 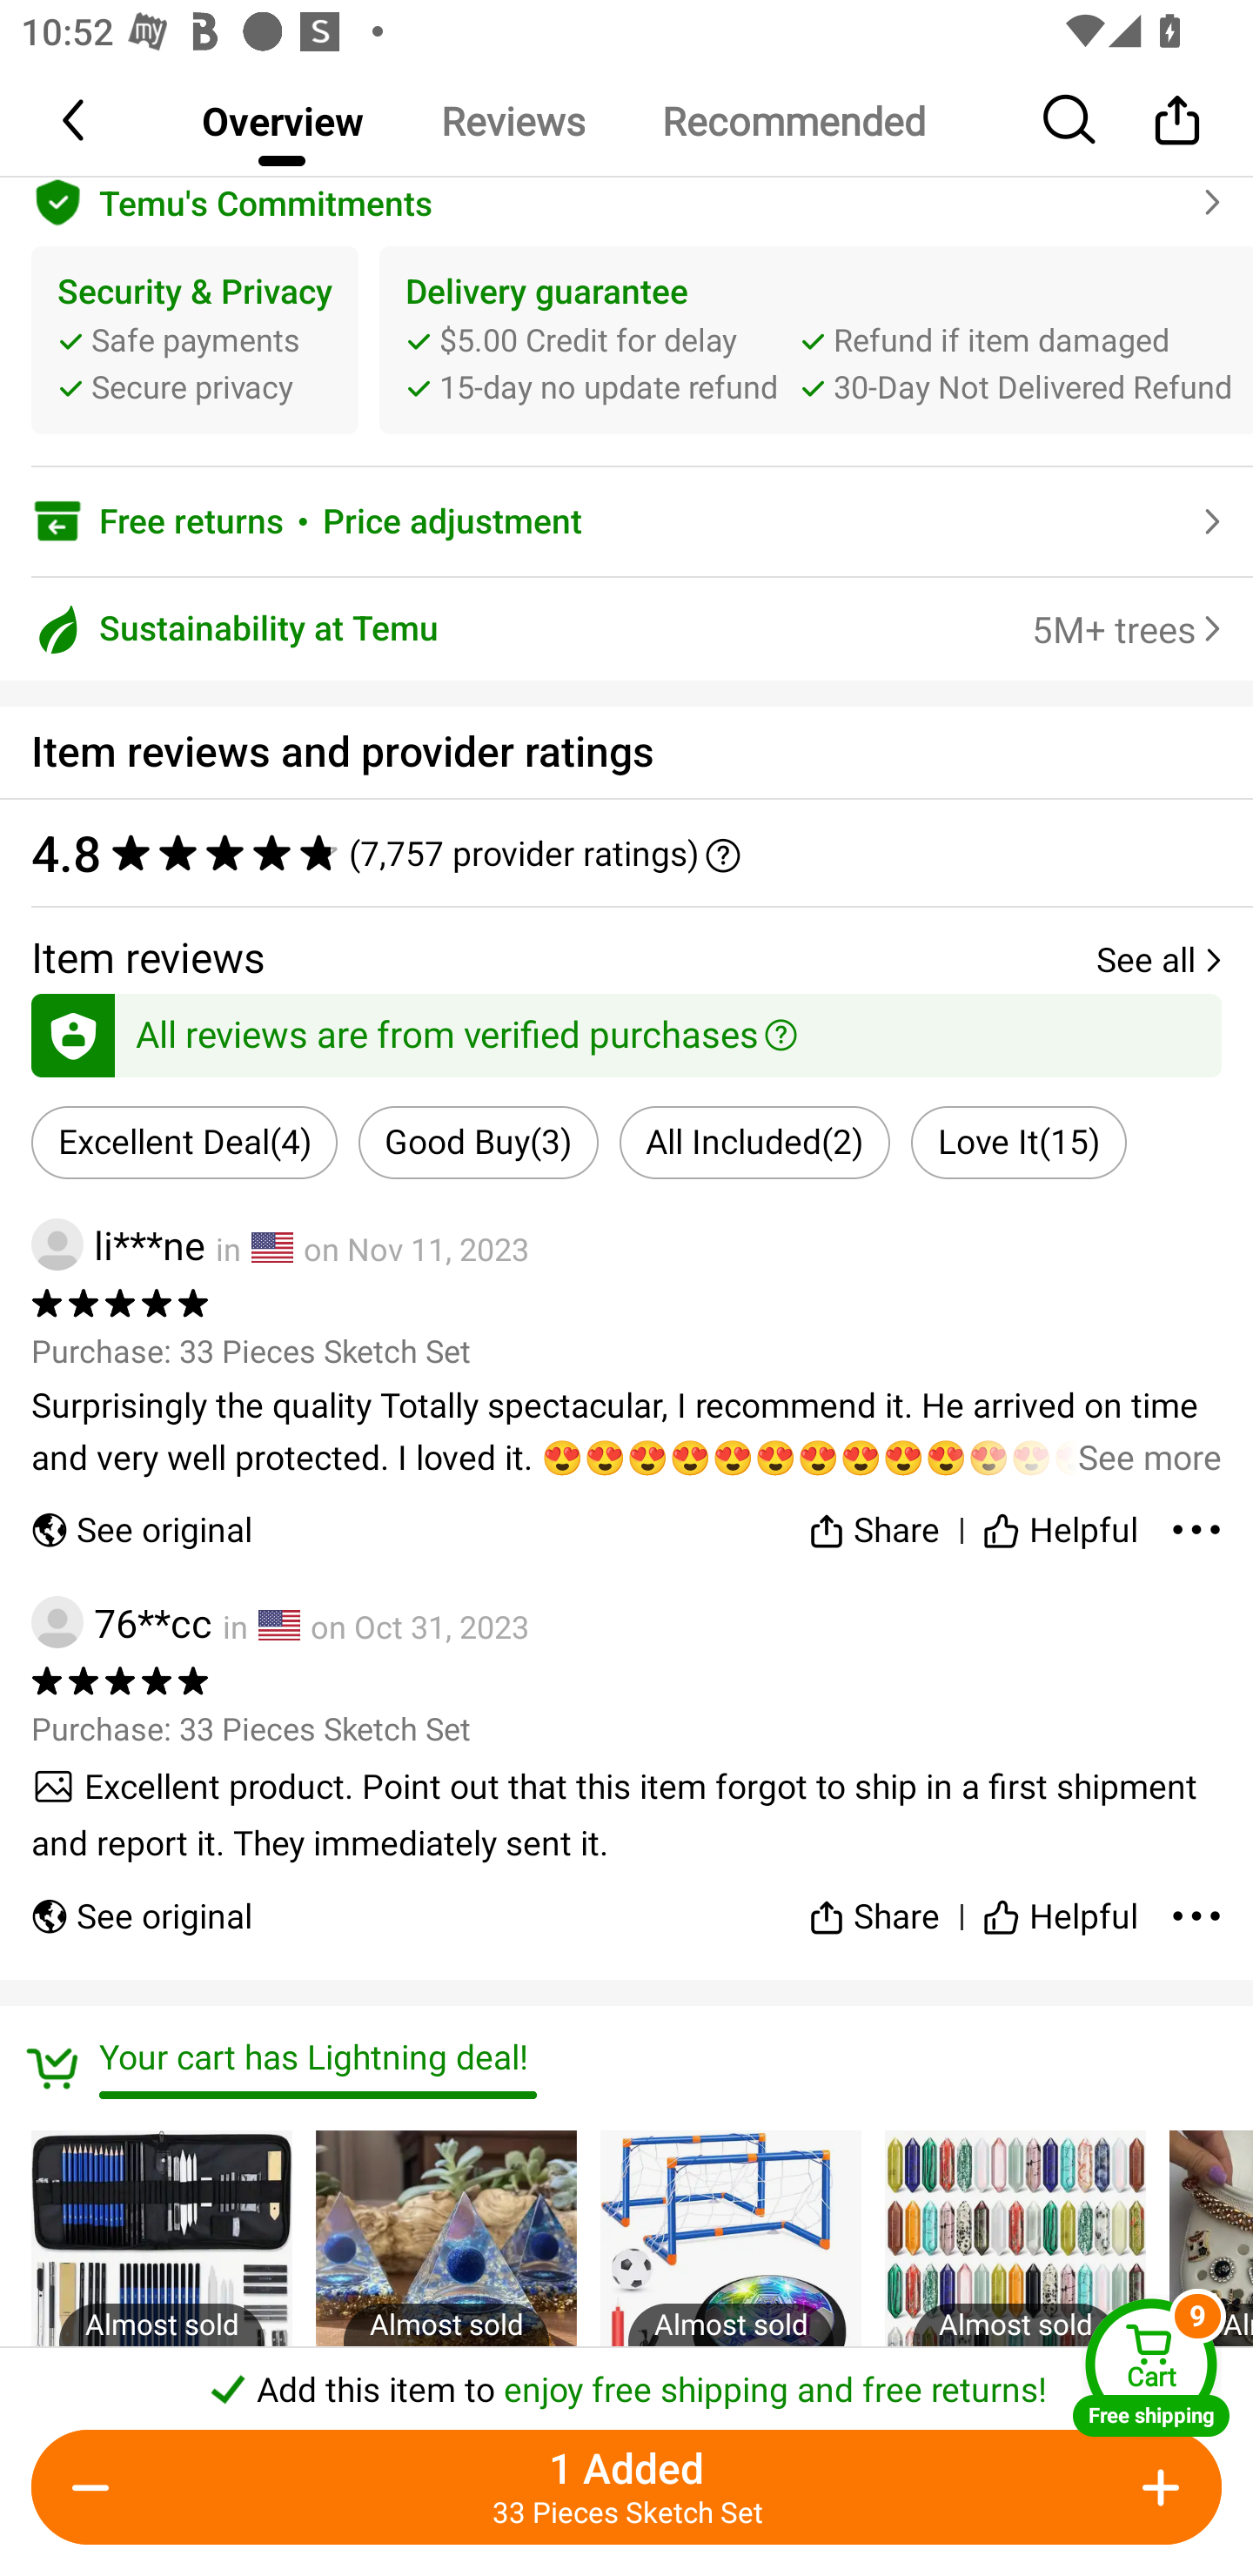 What do you see at coordinates (184, 1142) in the screenshot?
I see `Excellent Deal(4)` at bounding box center [184, 1142].